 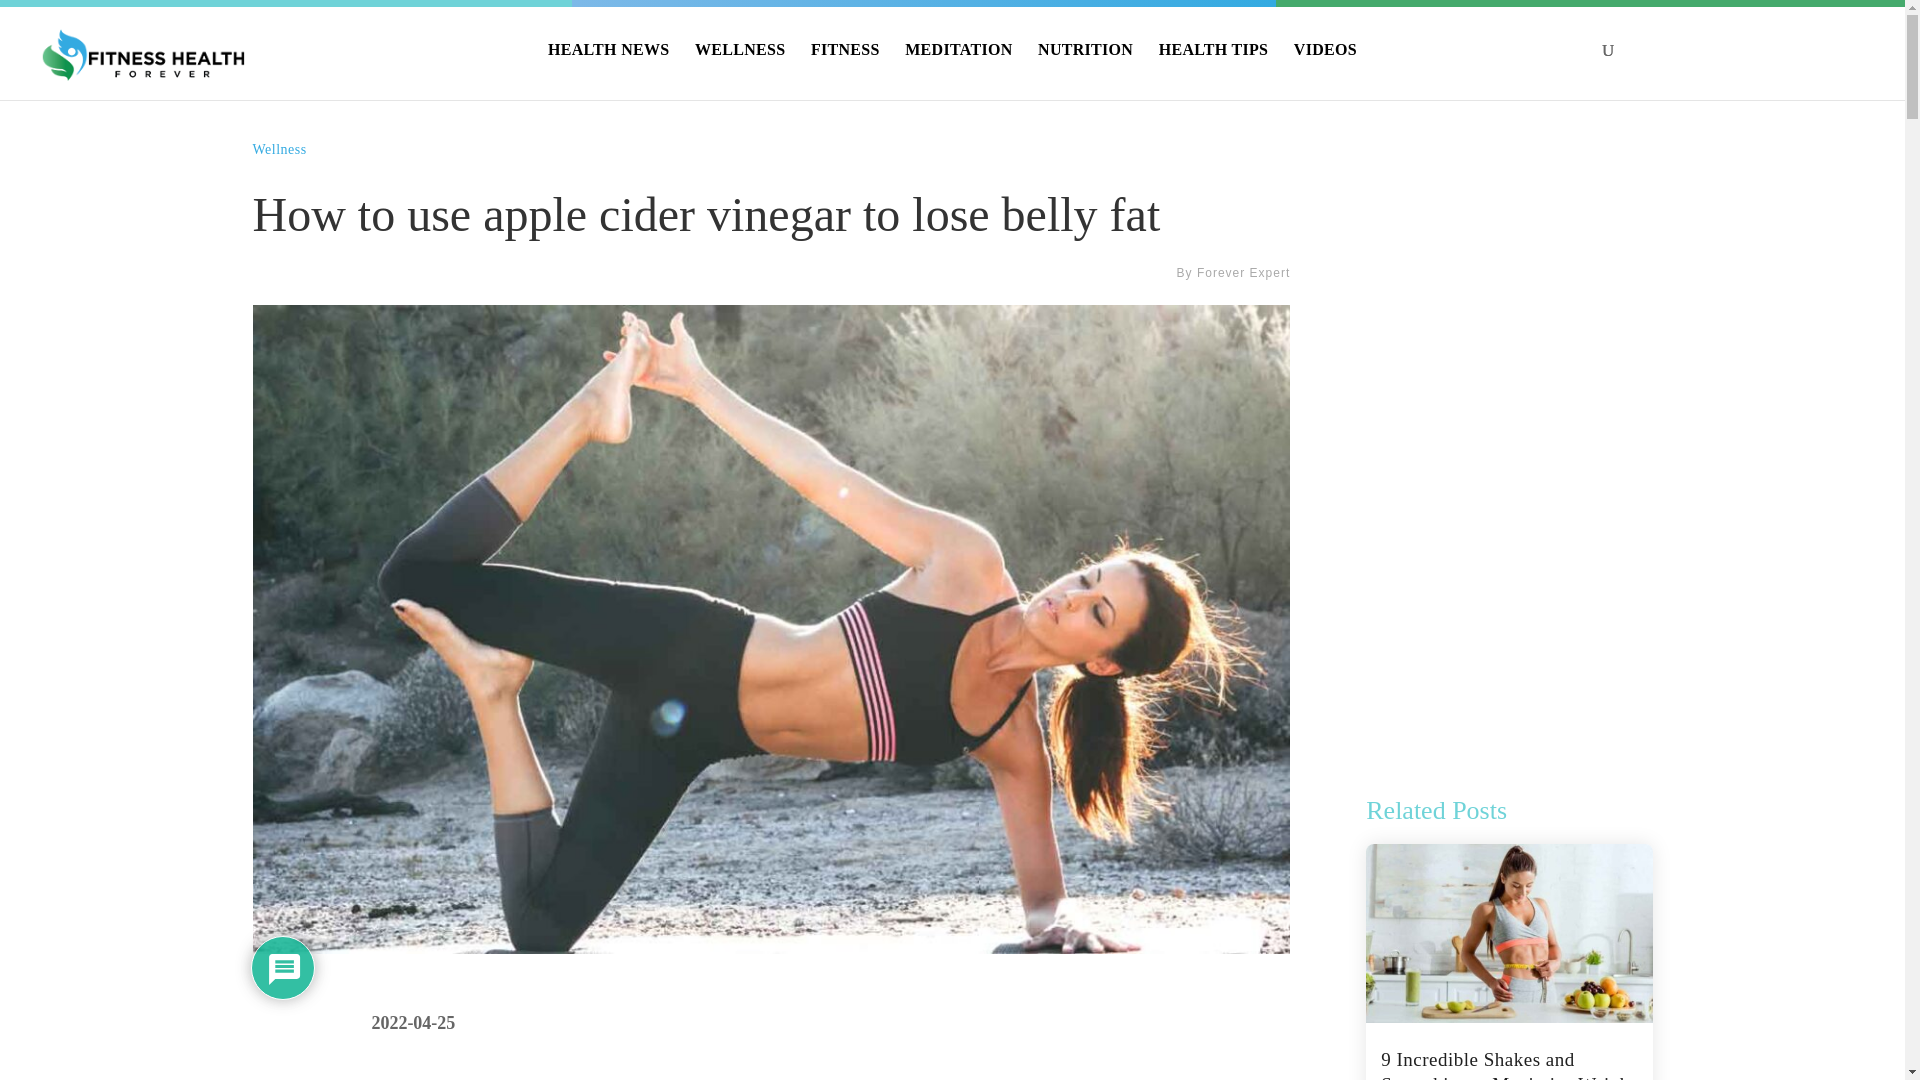 I want to click on WELLNESS, so click(x=740, y=66).